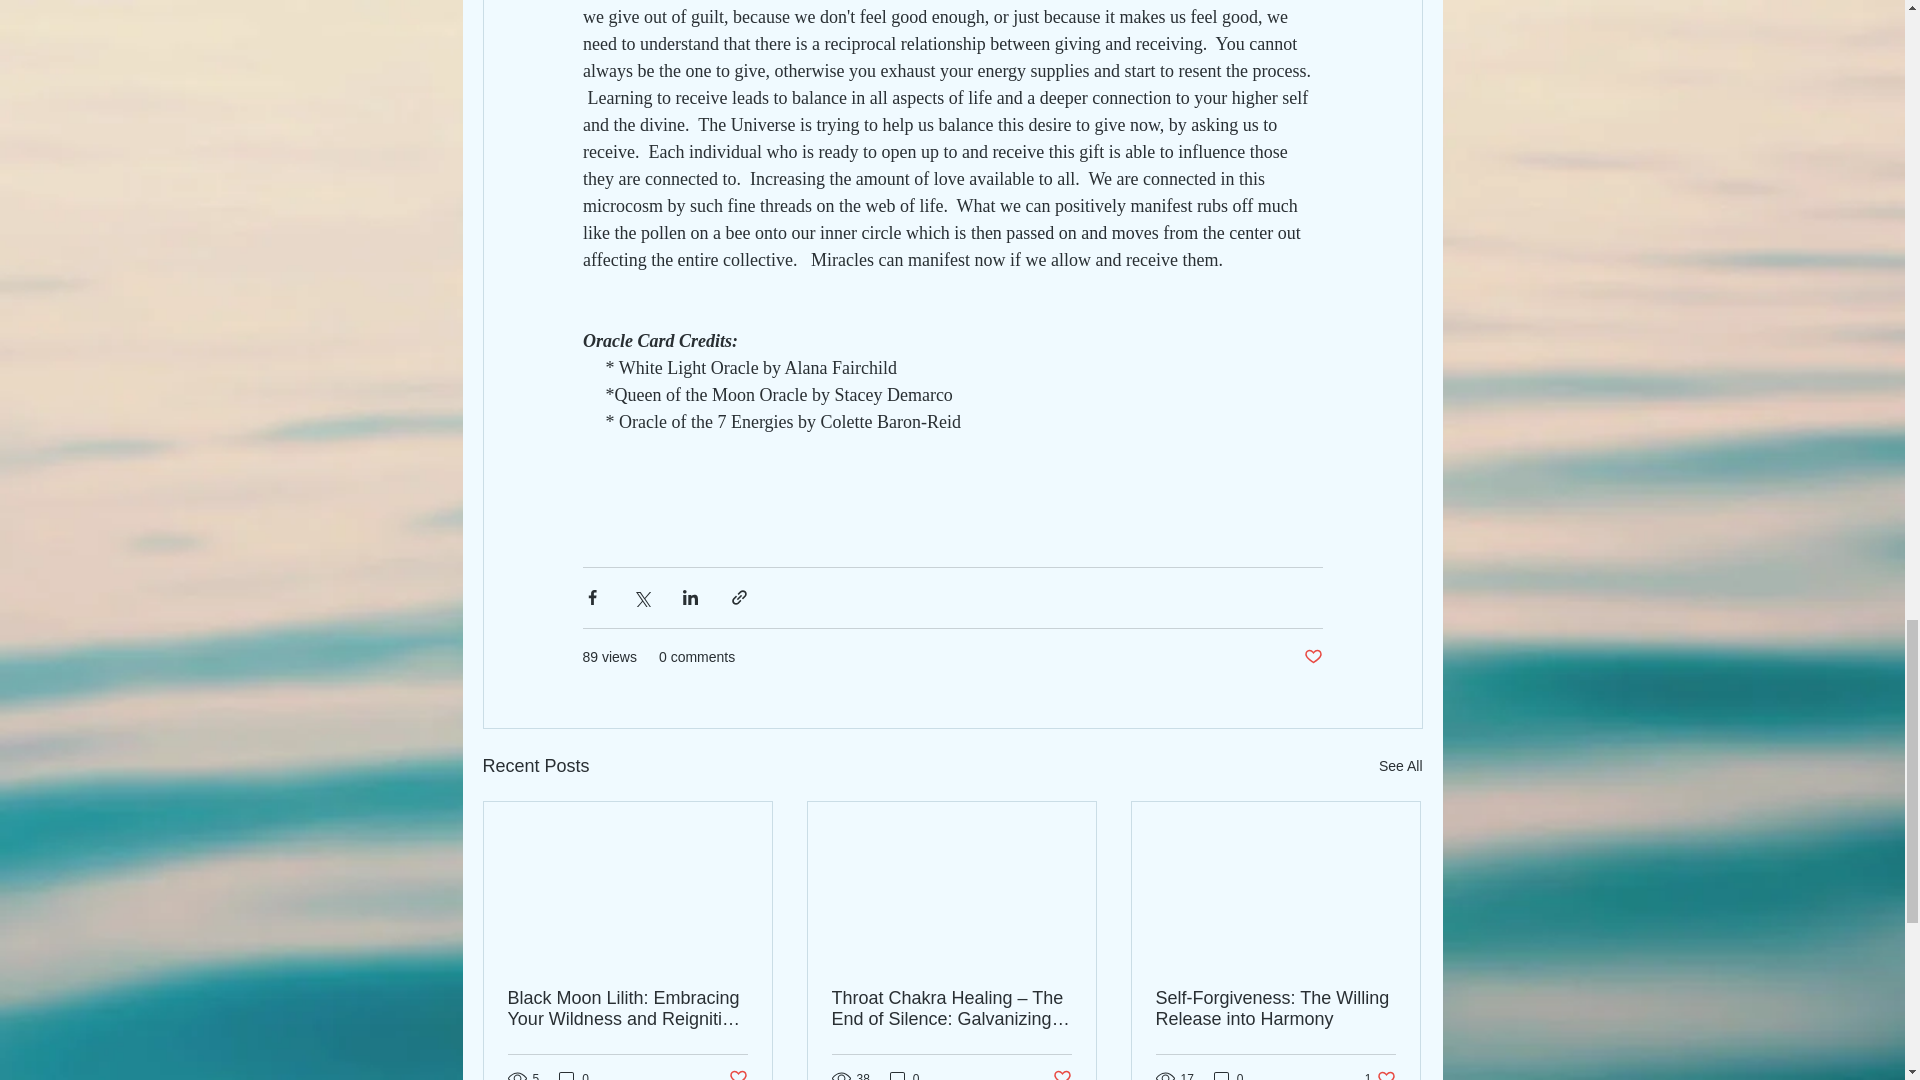 This screenshot has width=1920, height=1080. Describe the element at coordinates (1275, 1009) in the screenshot. I see `Self-Forgiveness: The Willing Release into Harmony` at that location.